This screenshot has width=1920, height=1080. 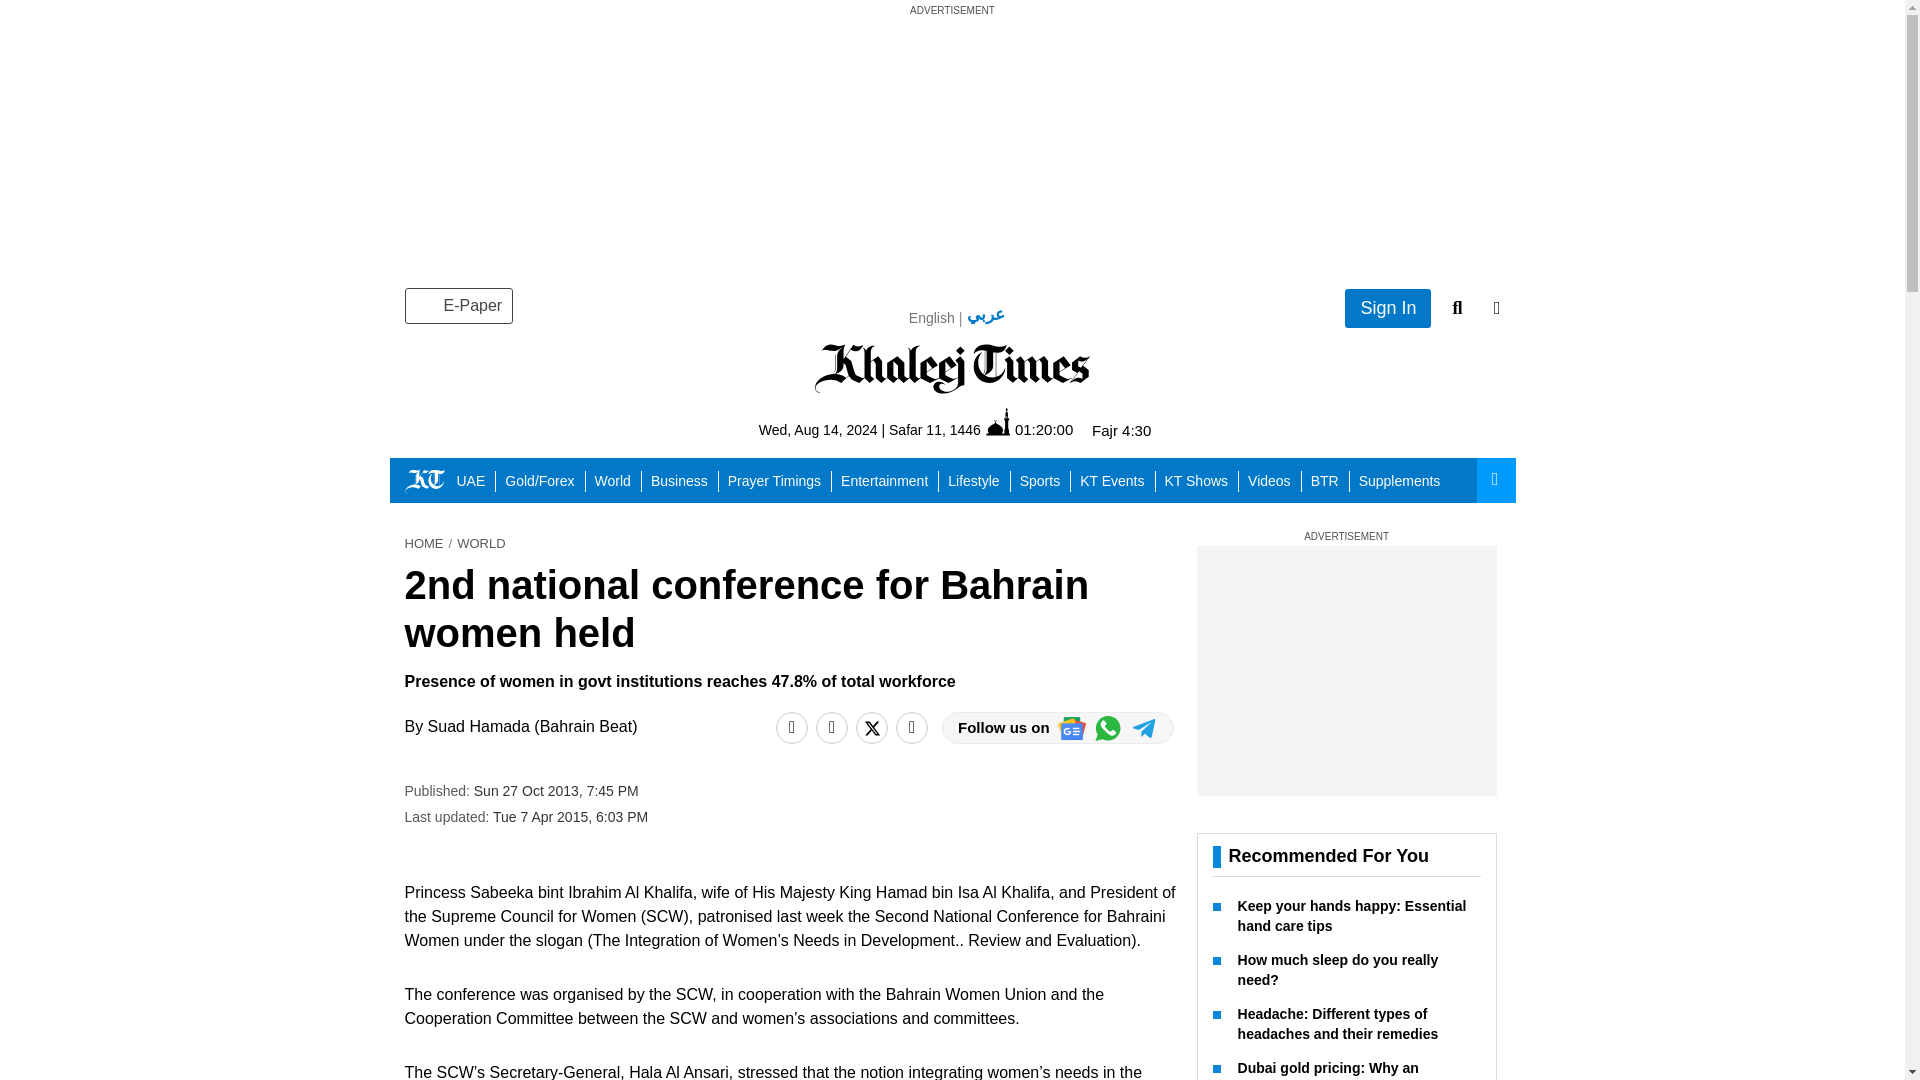 What do you see at coordinates (458, 306) in the screenshot?
I see `E-Paper` at bounding box center [458, 306].